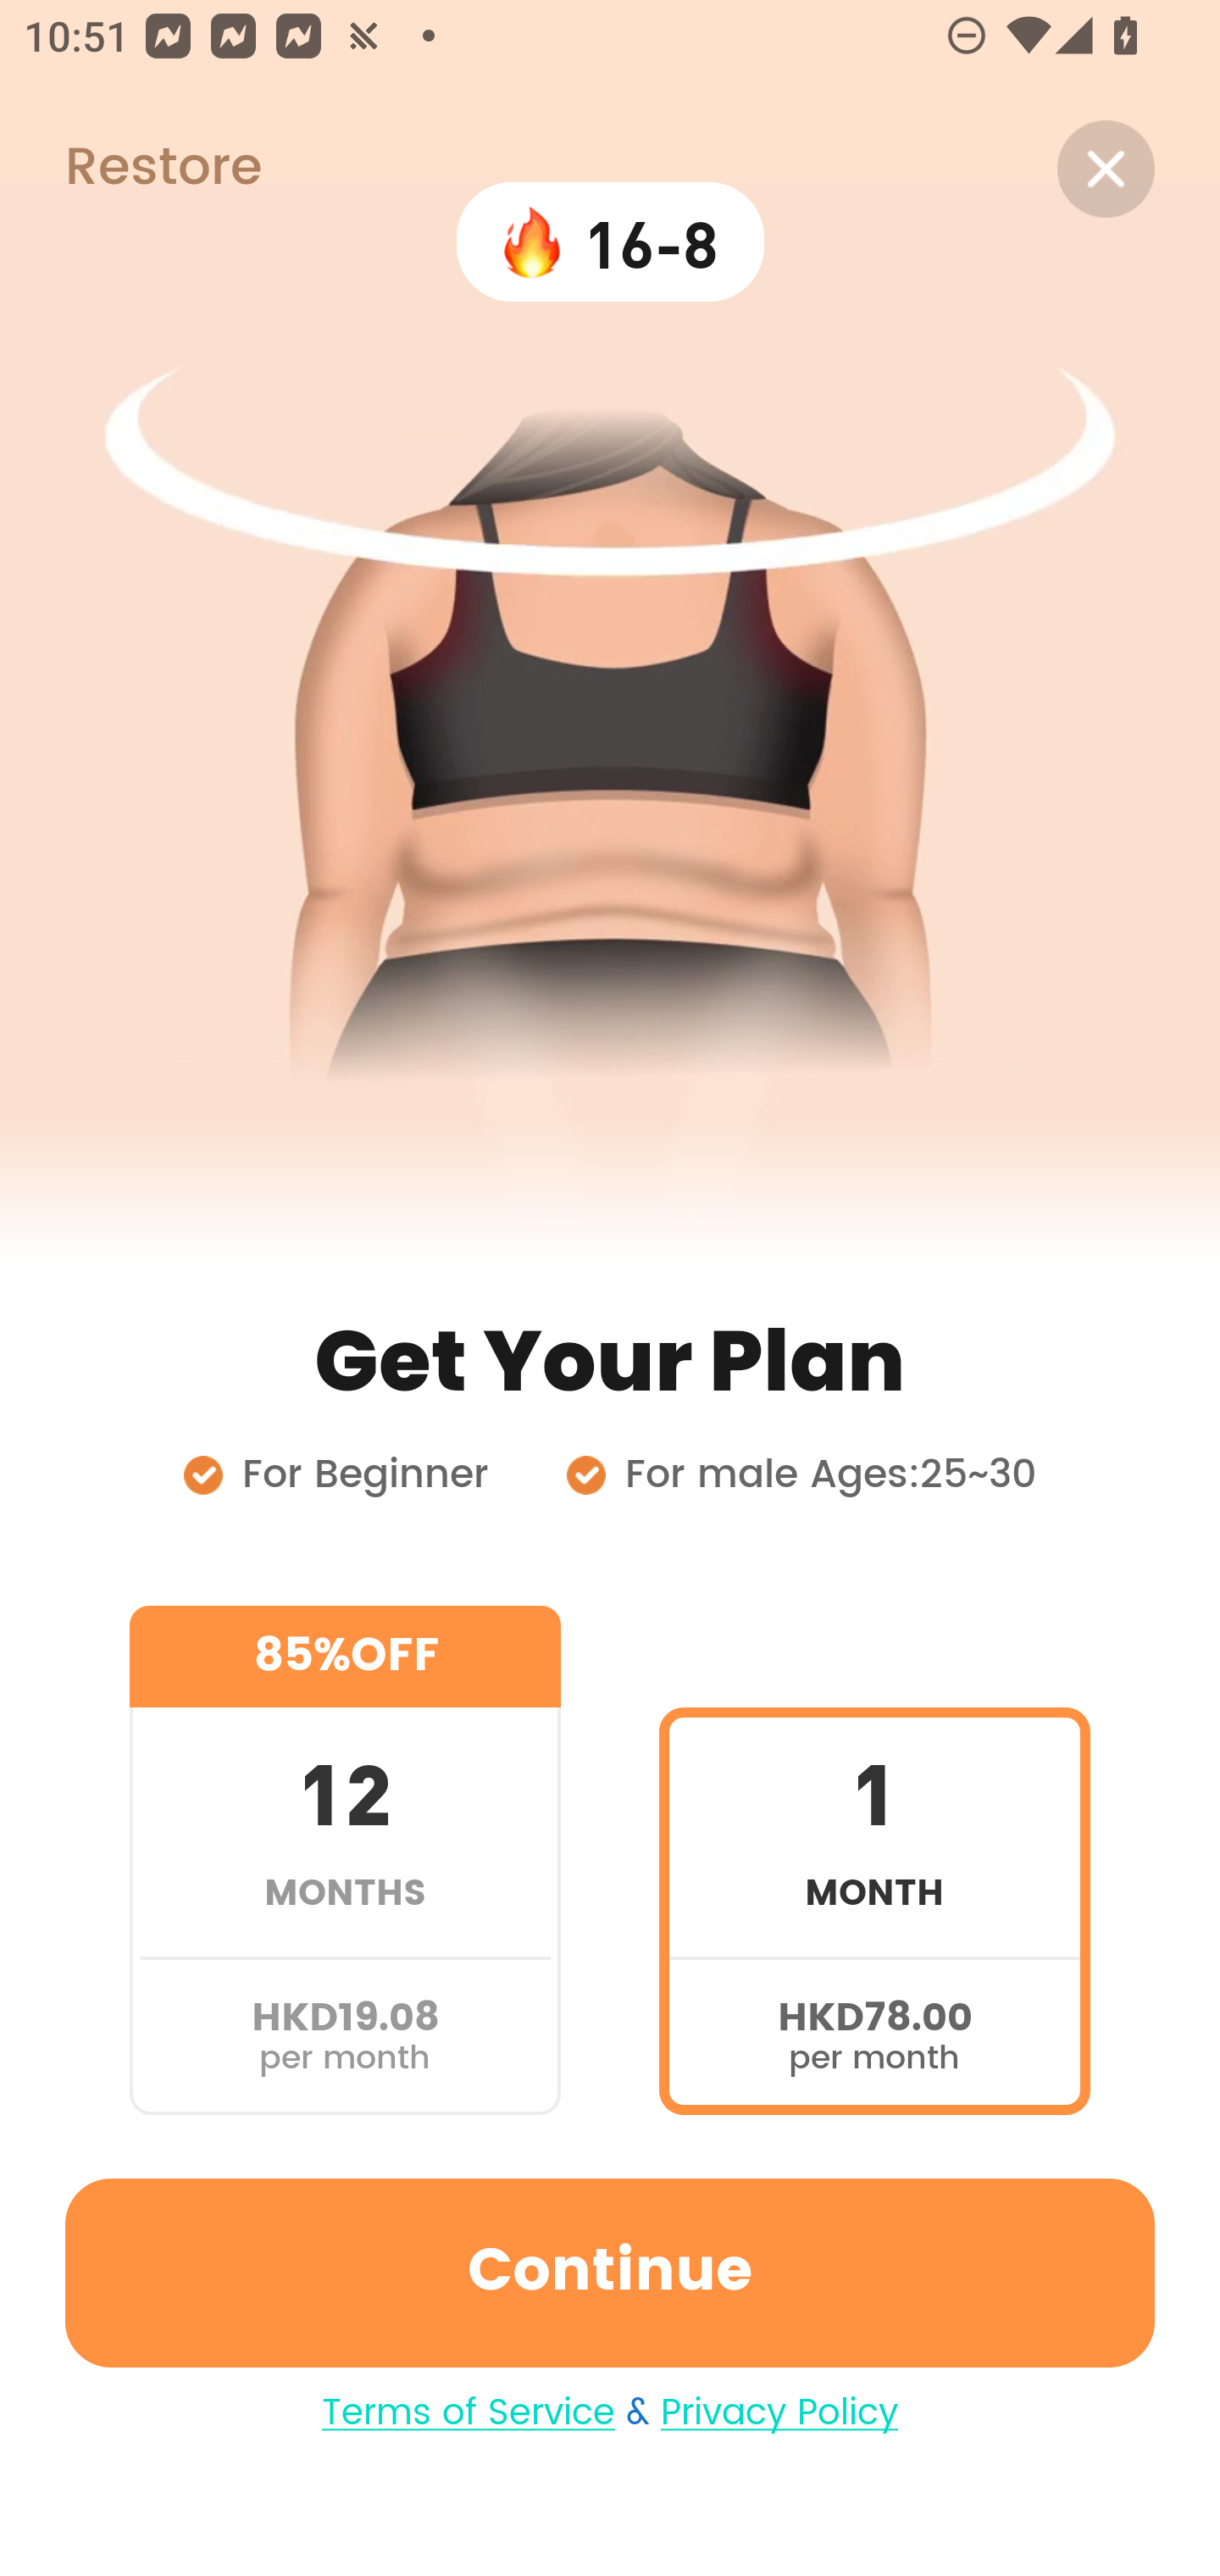 Image resolution: width=1220 pixels, height=2576 pixels. What do you see at coordinates (874, 1859) in the screenshot?
I see `1 MONTH per month HKD78.00` at bounding box center [874, 1859].